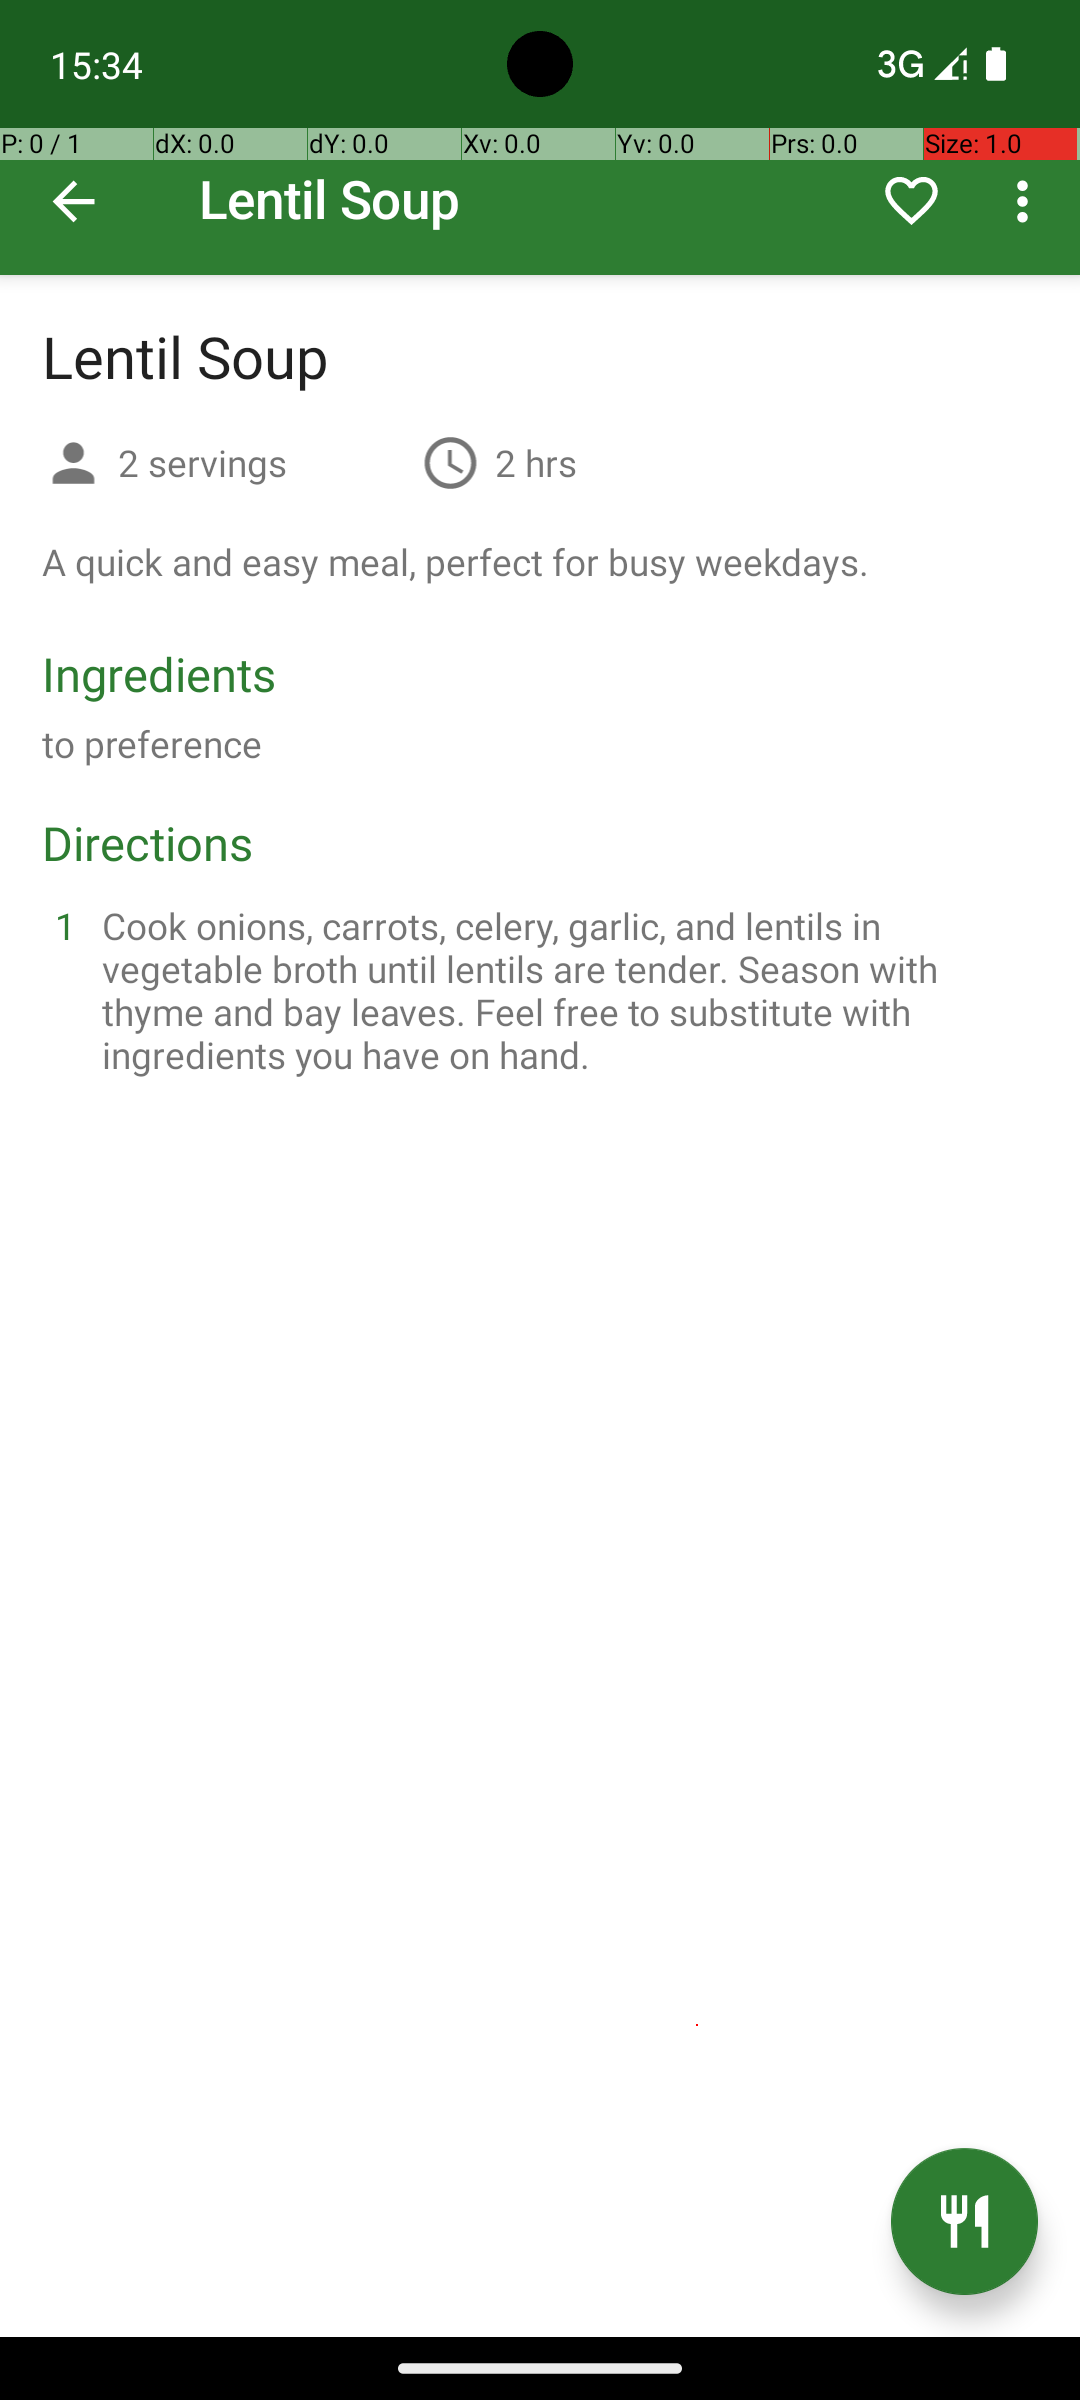 The width and height of the screenshot is (1080, 2400). I want to click on 2 hrs, so click(536, 462).